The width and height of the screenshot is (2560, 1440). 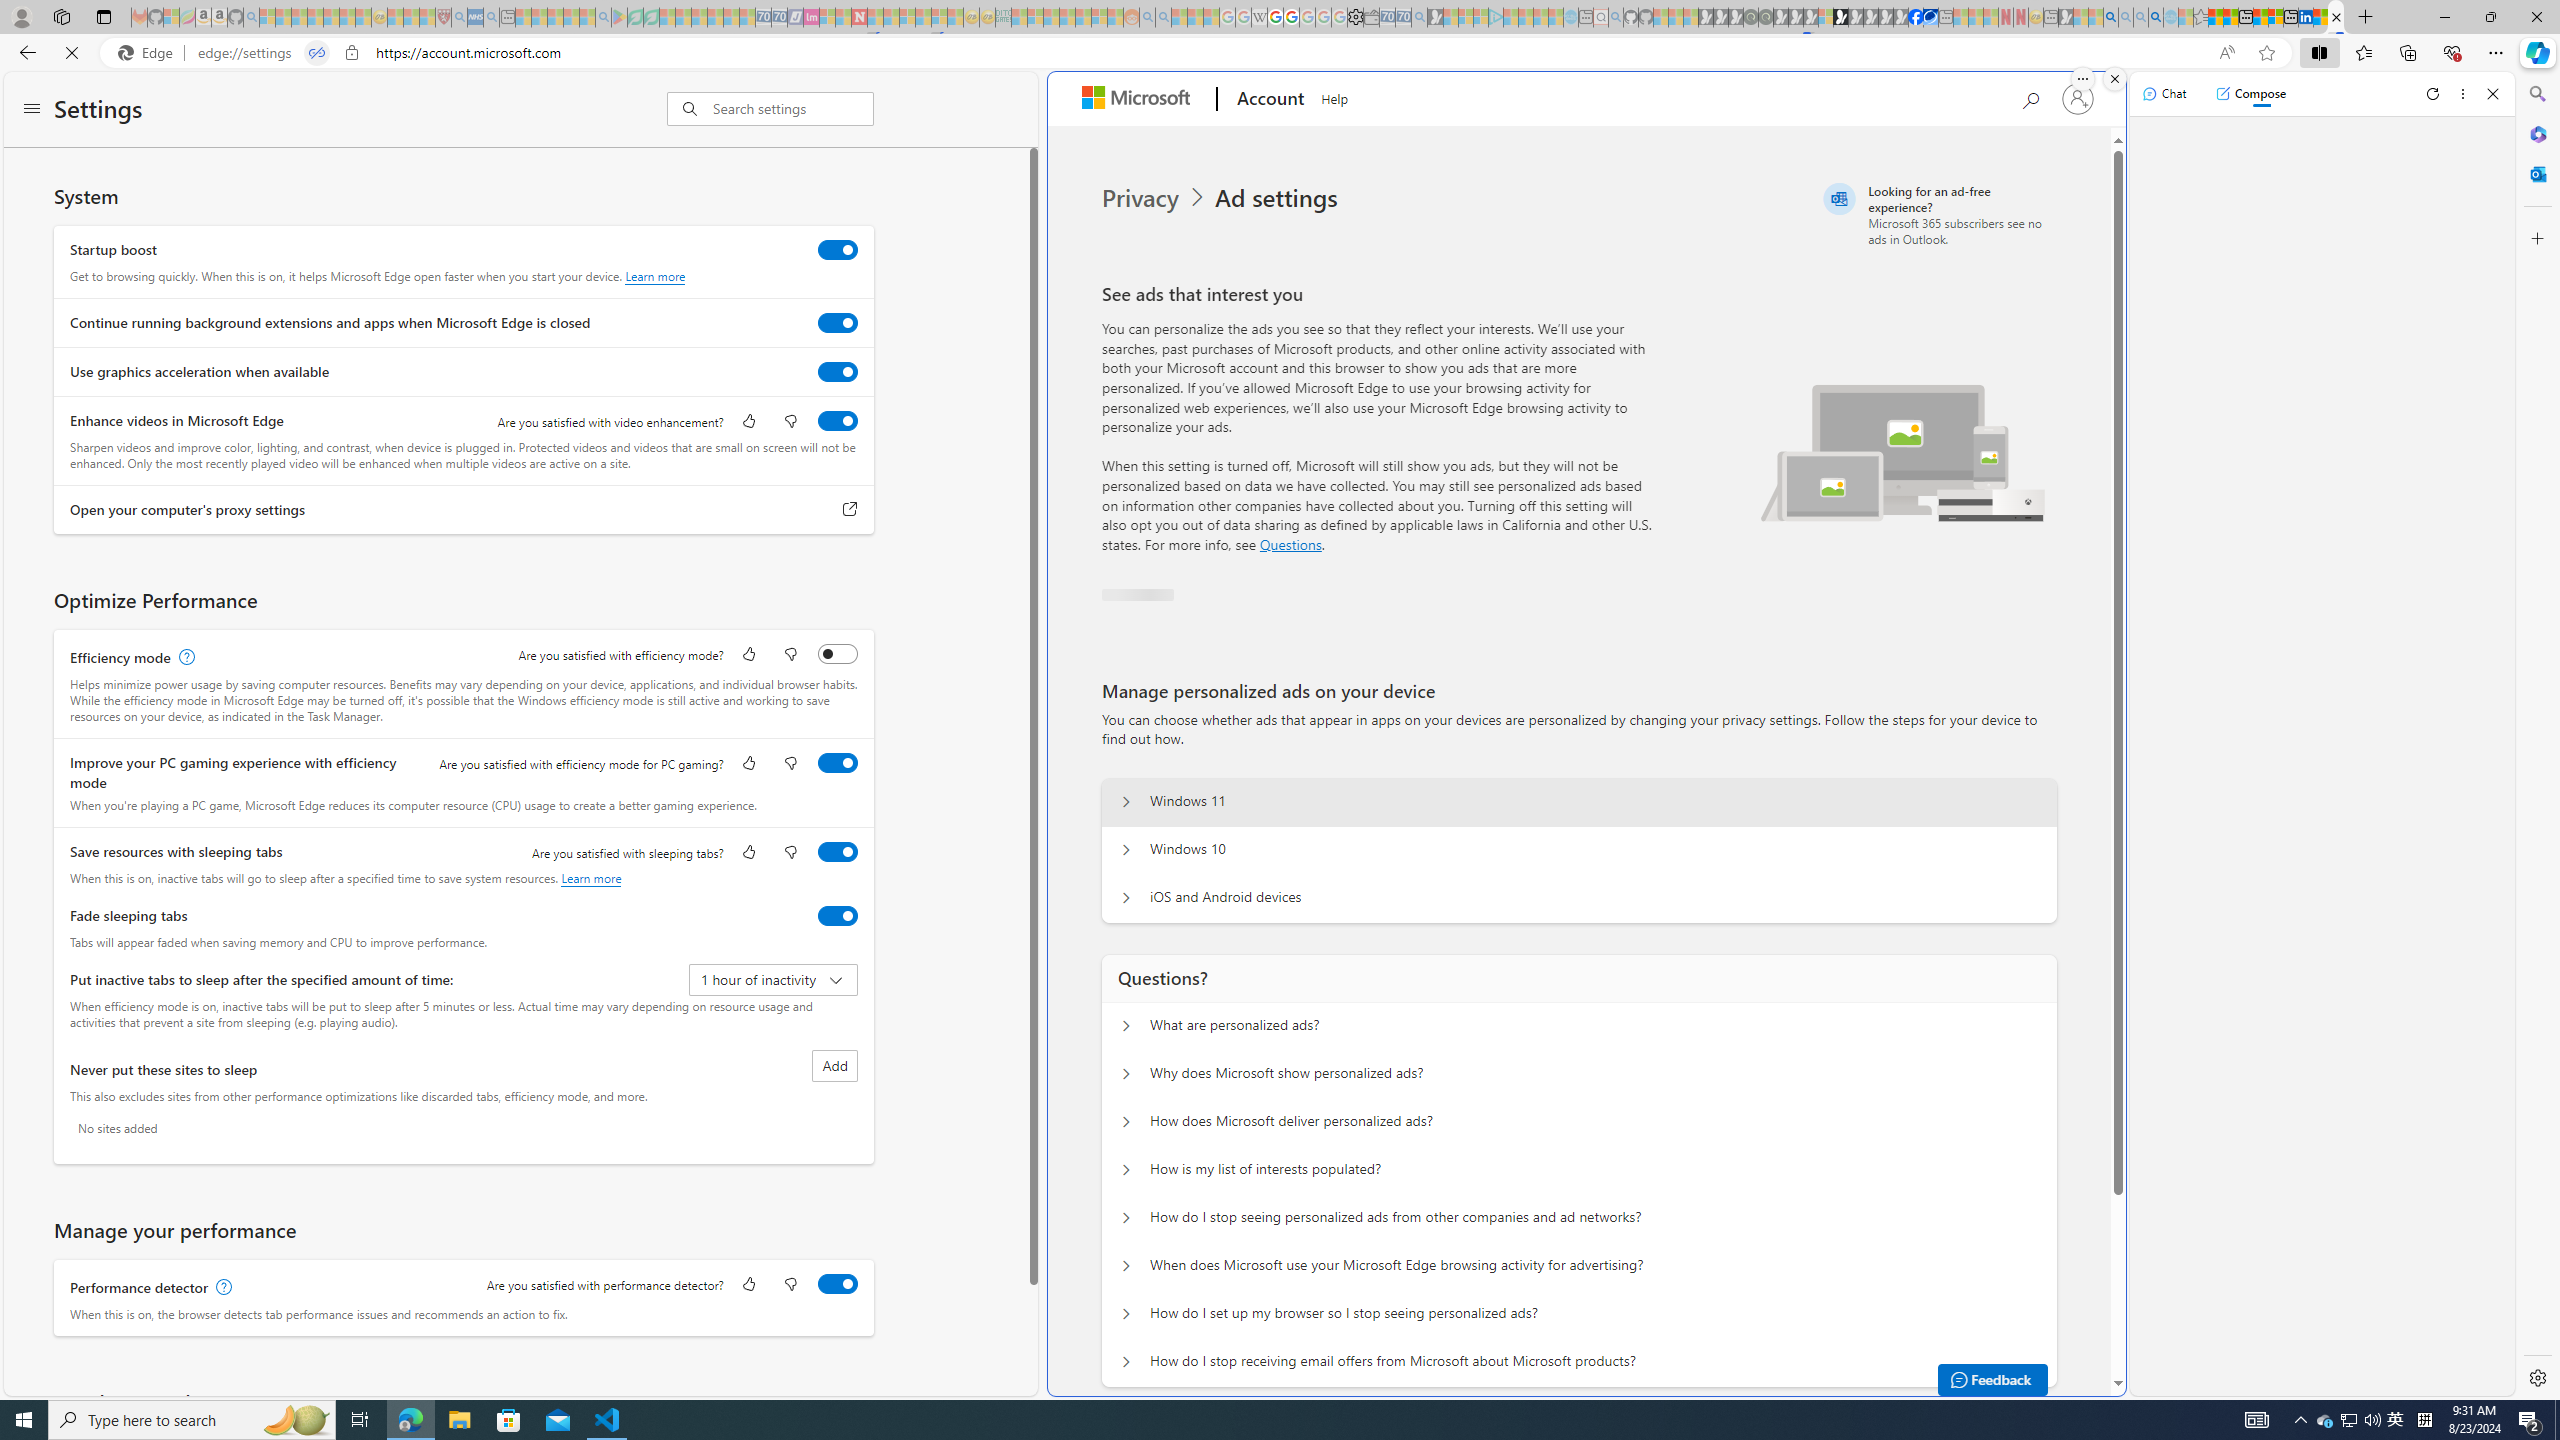 I want to click on Microsoft, so click(x=1140, y=100).